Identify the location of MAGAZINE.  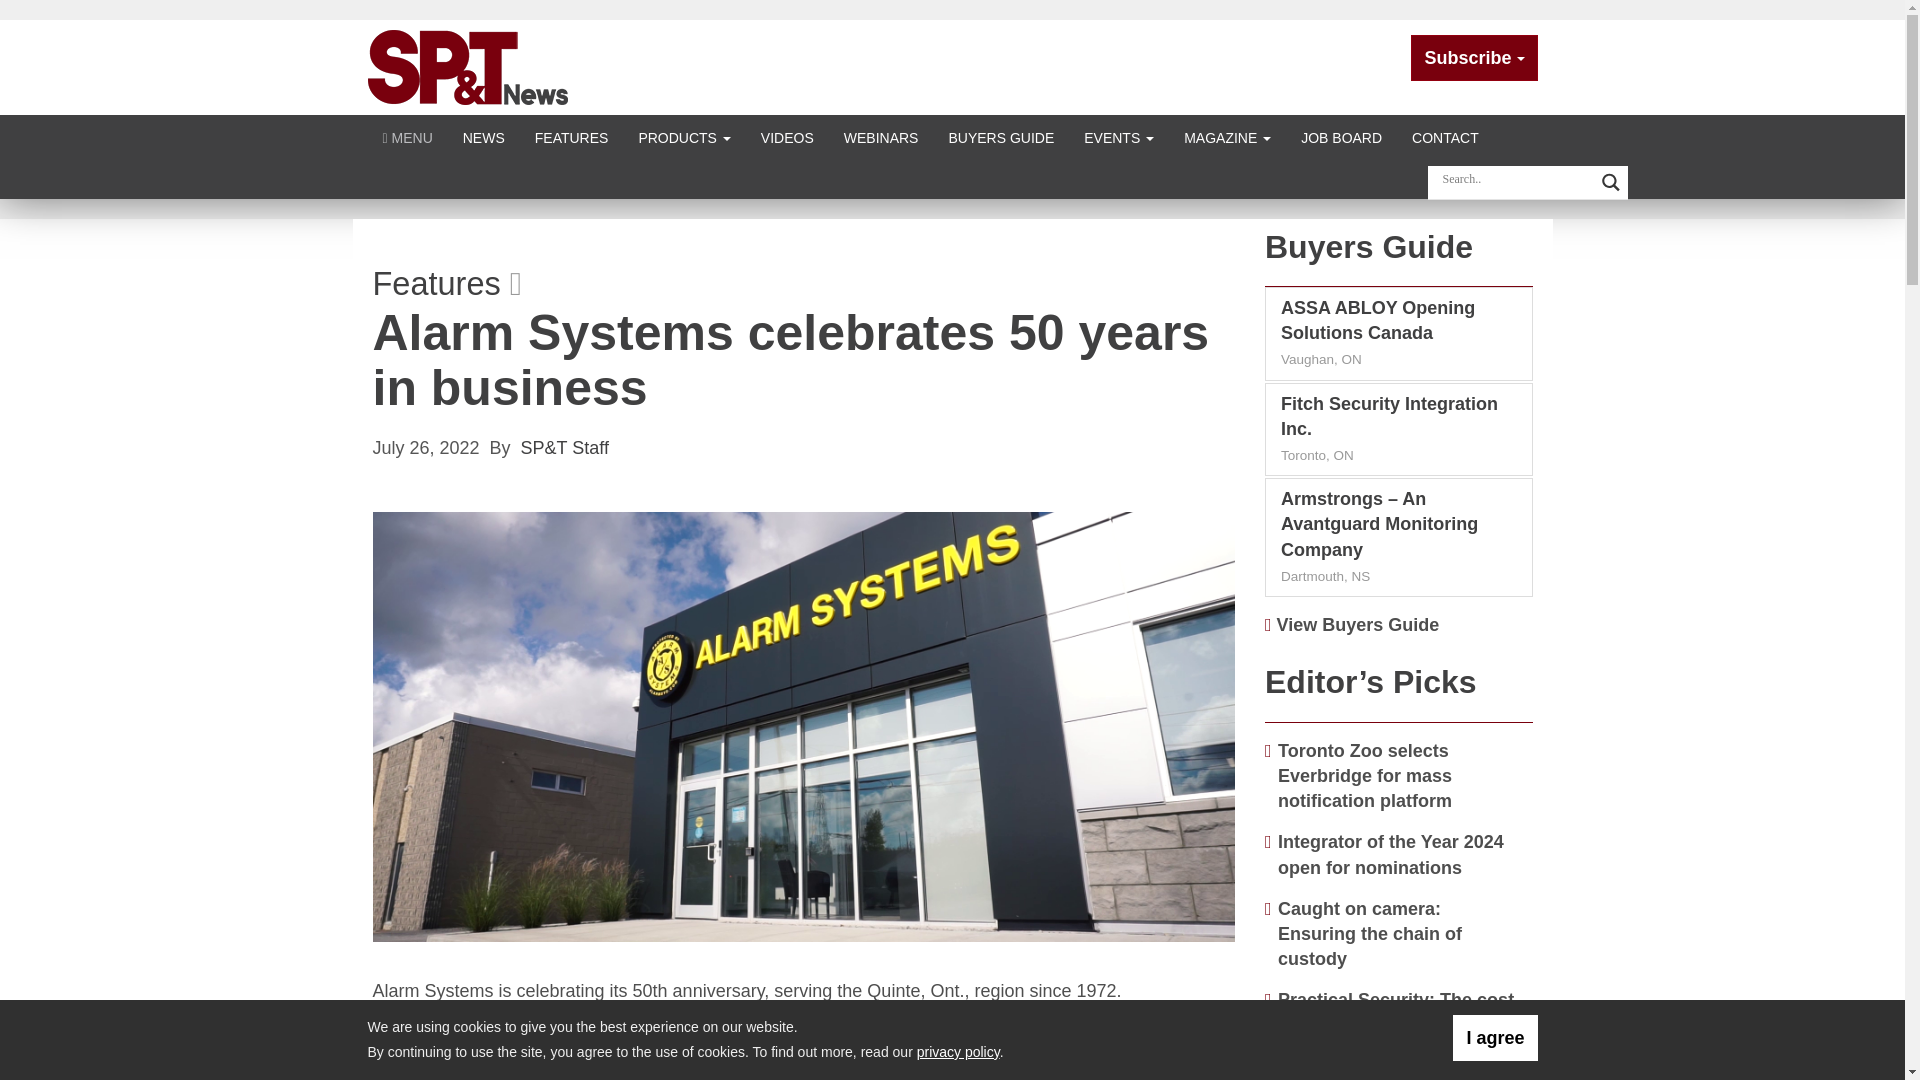
(1228, 136).